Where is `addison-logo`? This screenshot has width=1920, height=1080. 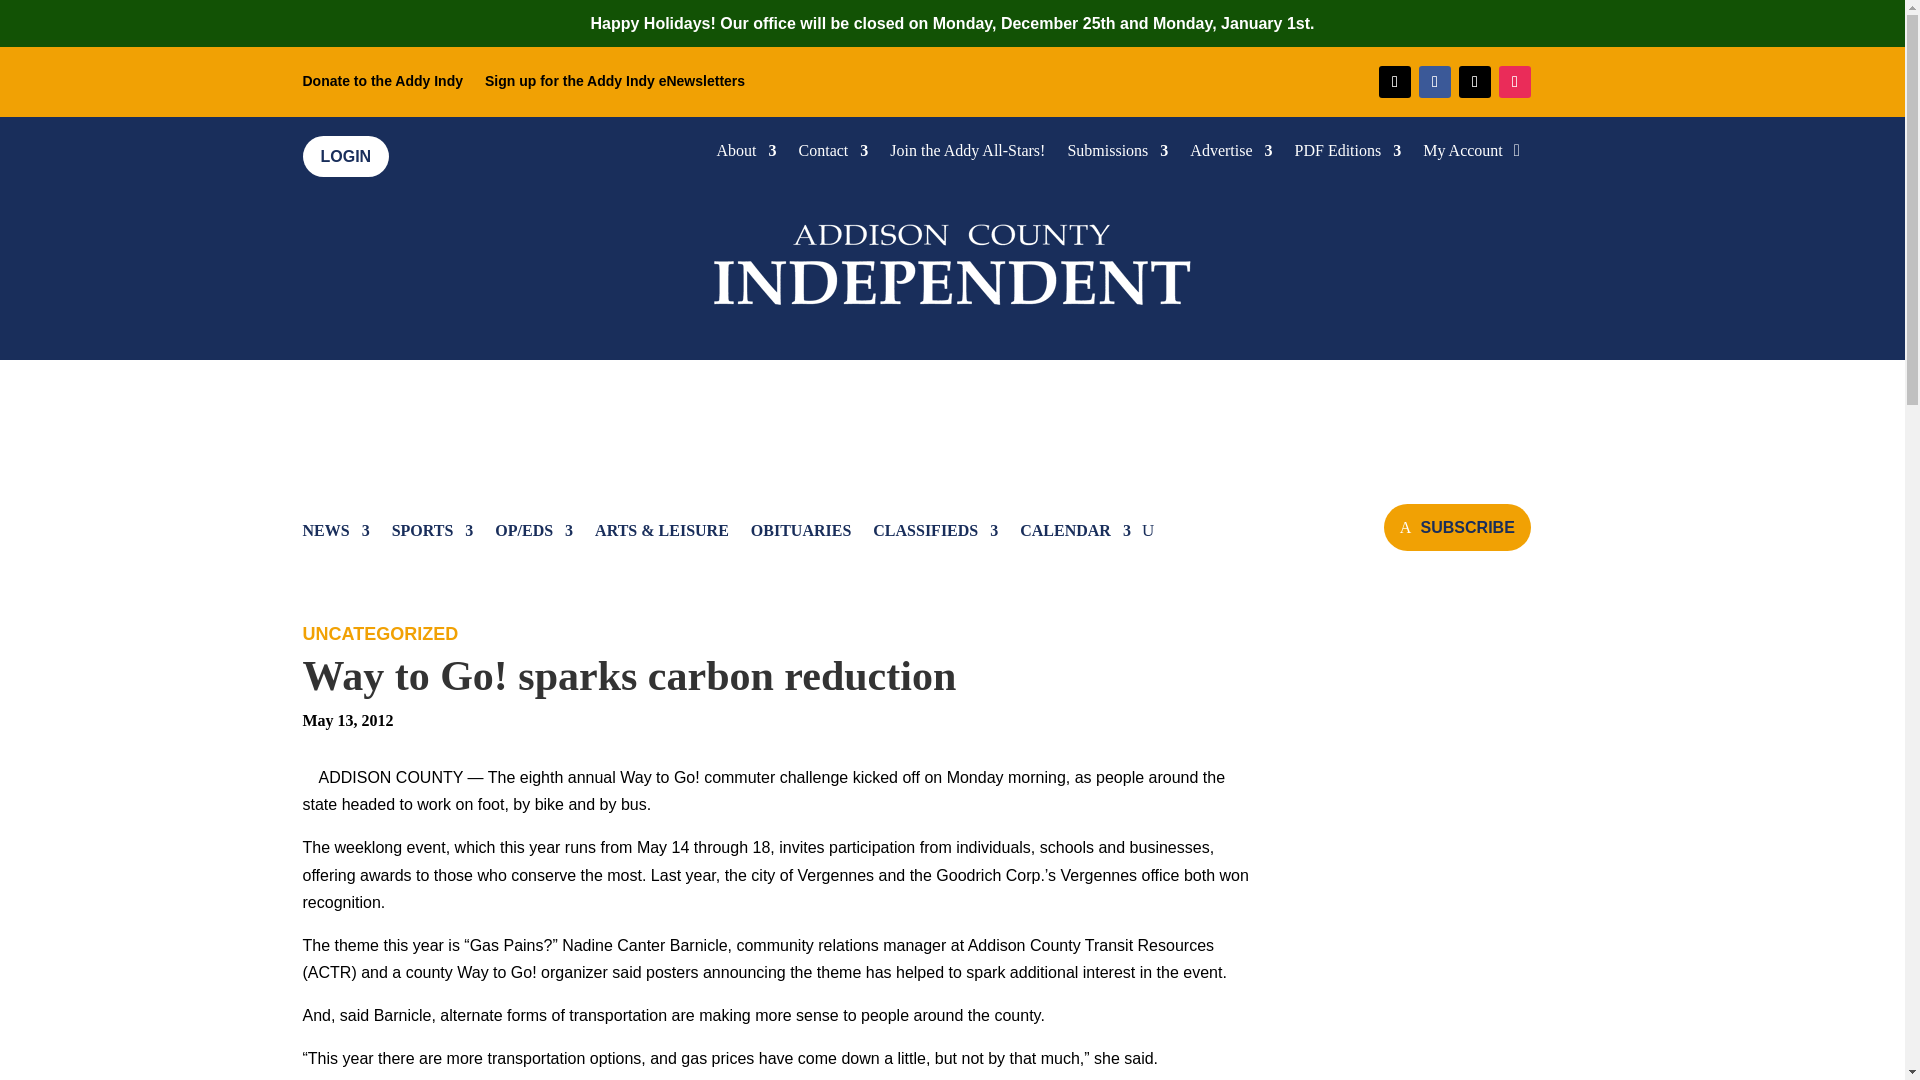
addison-logo is located at coordinates (952, 260).